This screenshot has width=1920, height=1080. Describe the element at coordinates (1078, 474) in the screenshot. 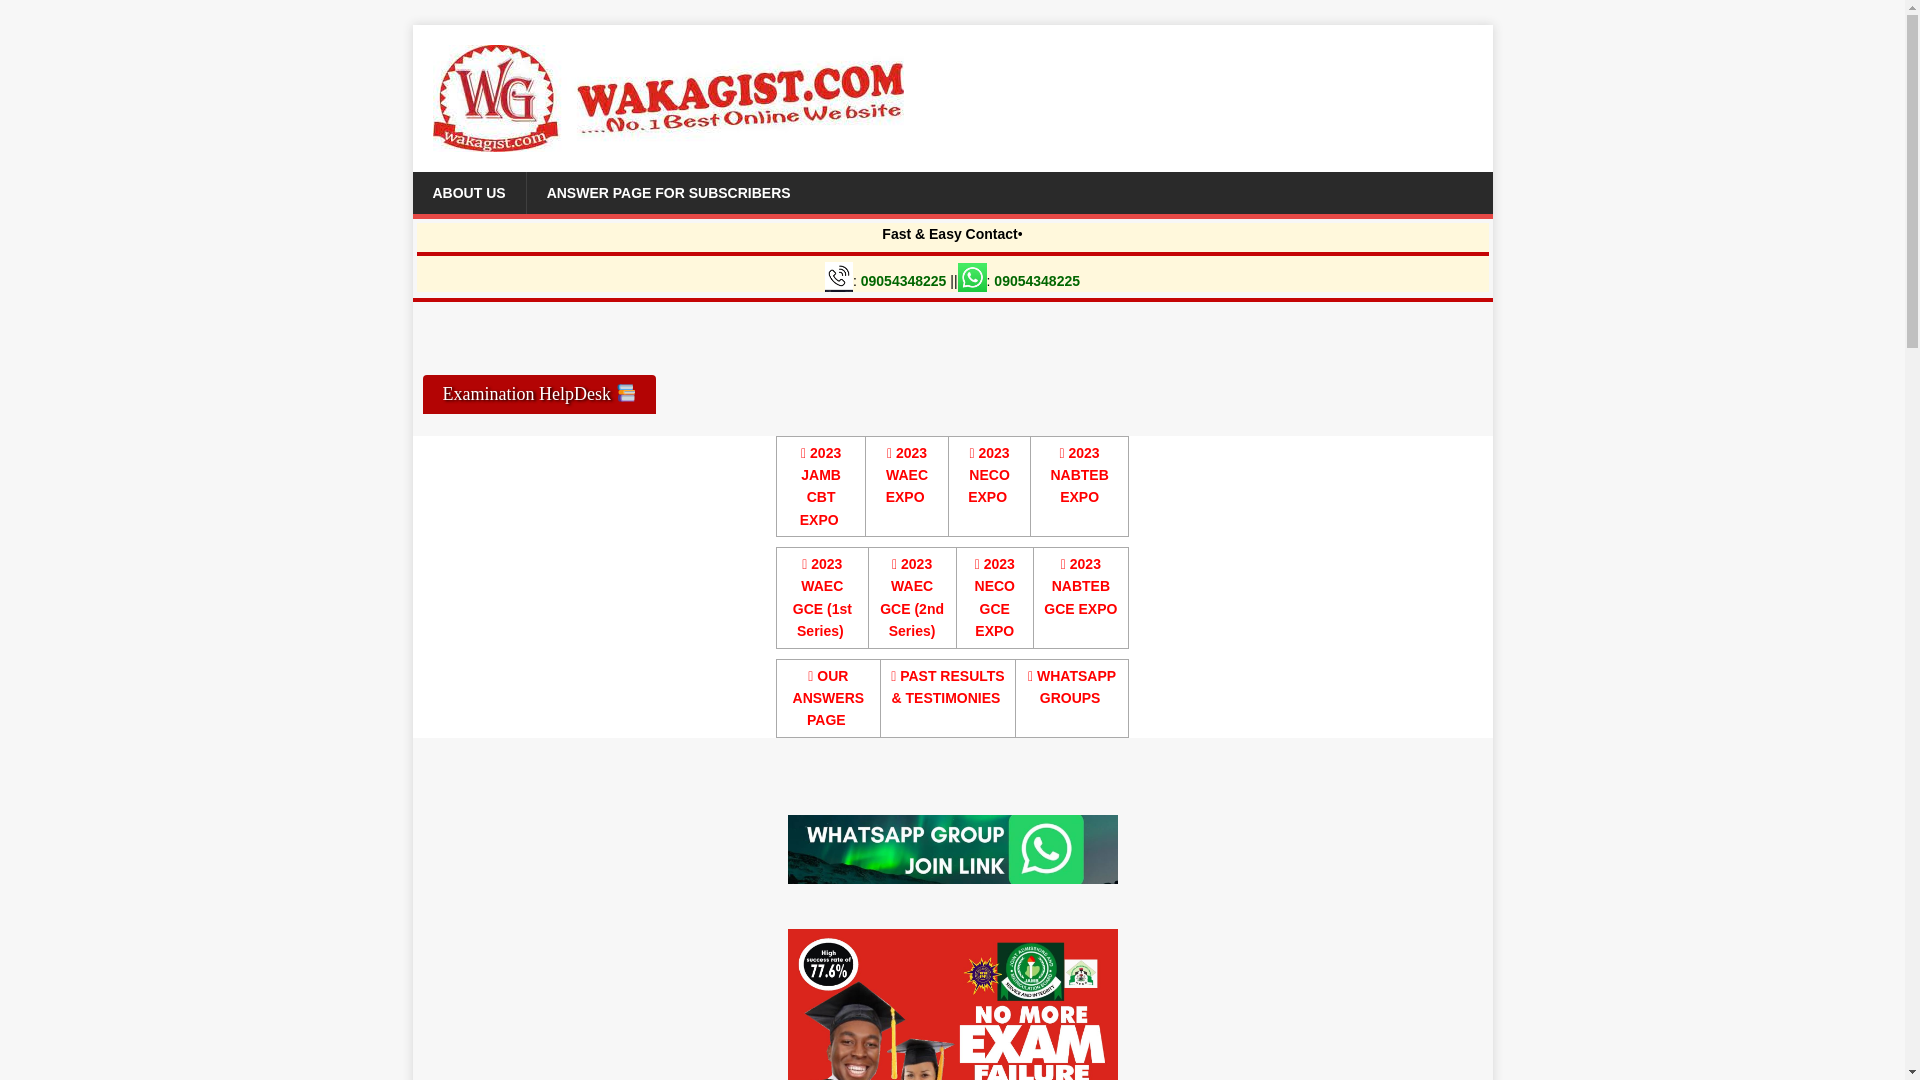

I see ` 2023 NABTEB EXPO` at that location.